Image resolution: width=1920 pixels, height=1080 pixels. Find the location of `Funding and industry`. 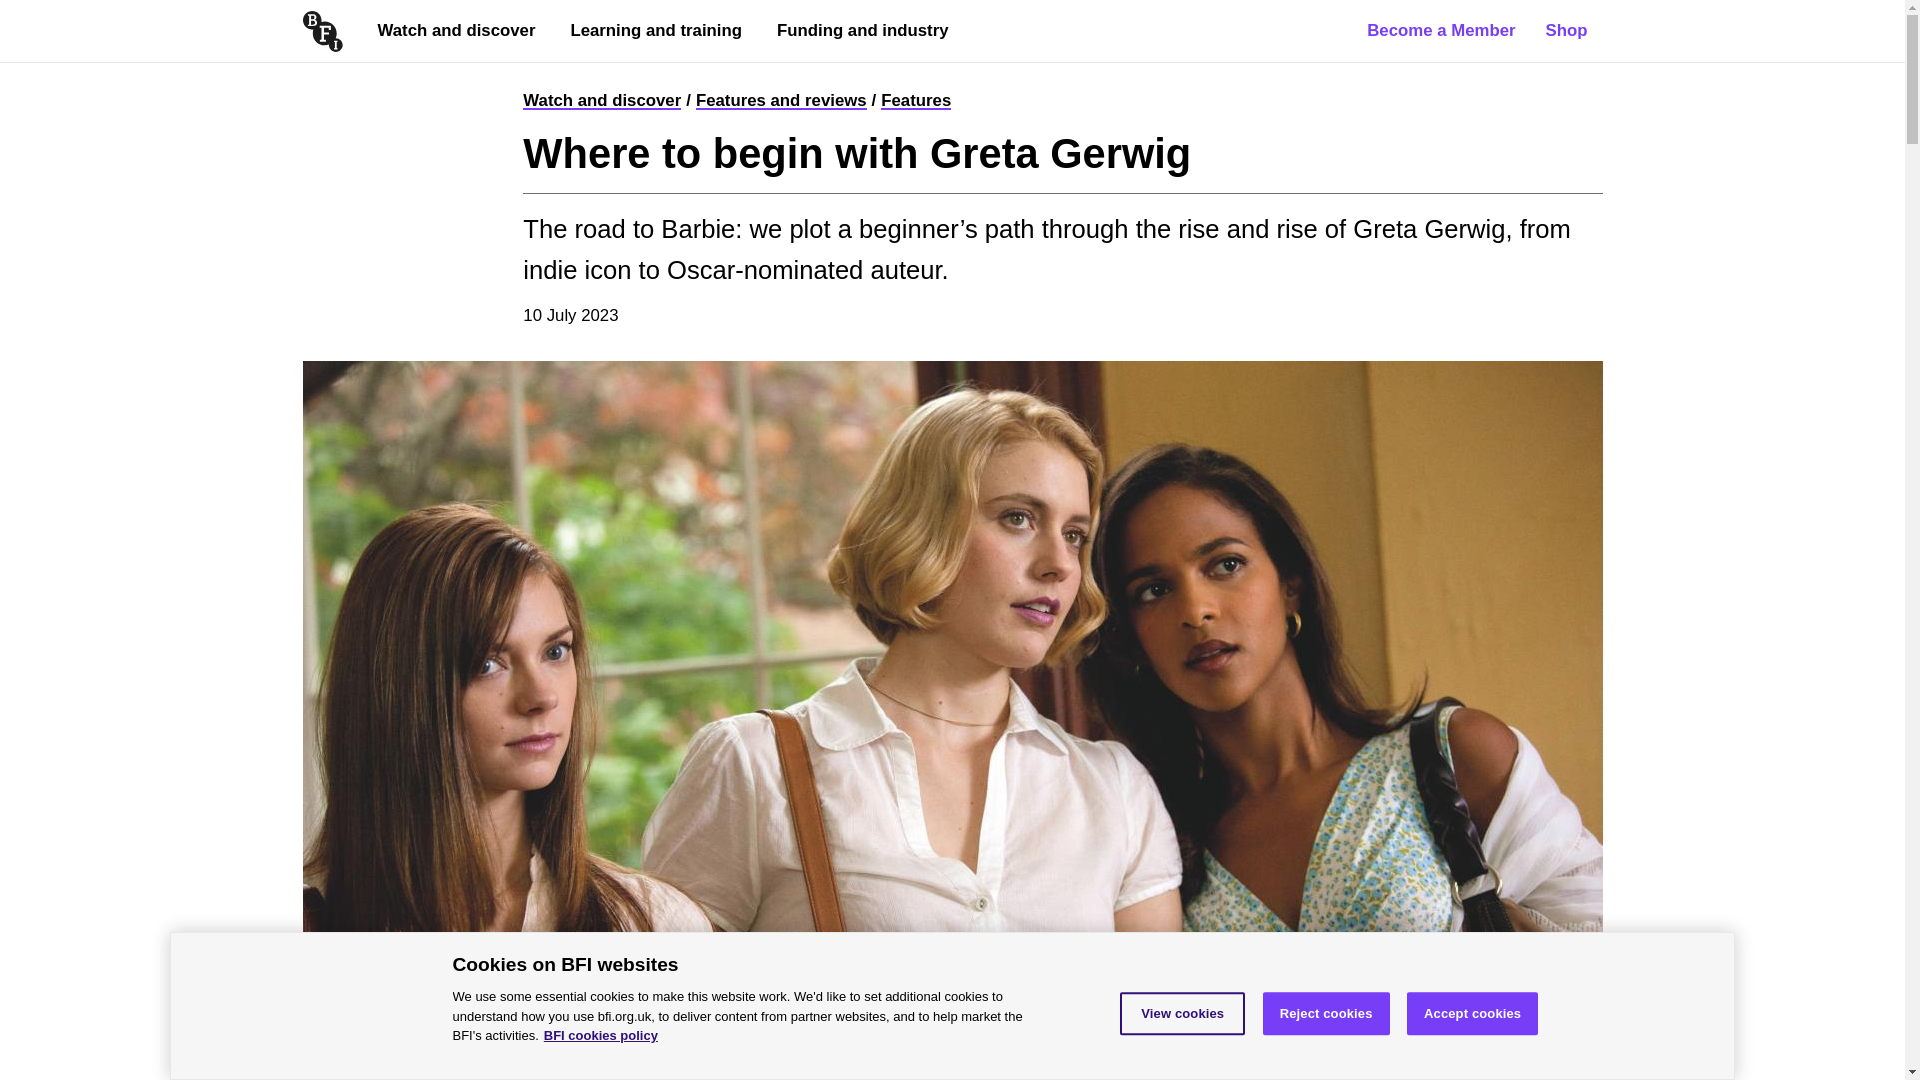

Funding and industry is located at coordinates (862, 30).